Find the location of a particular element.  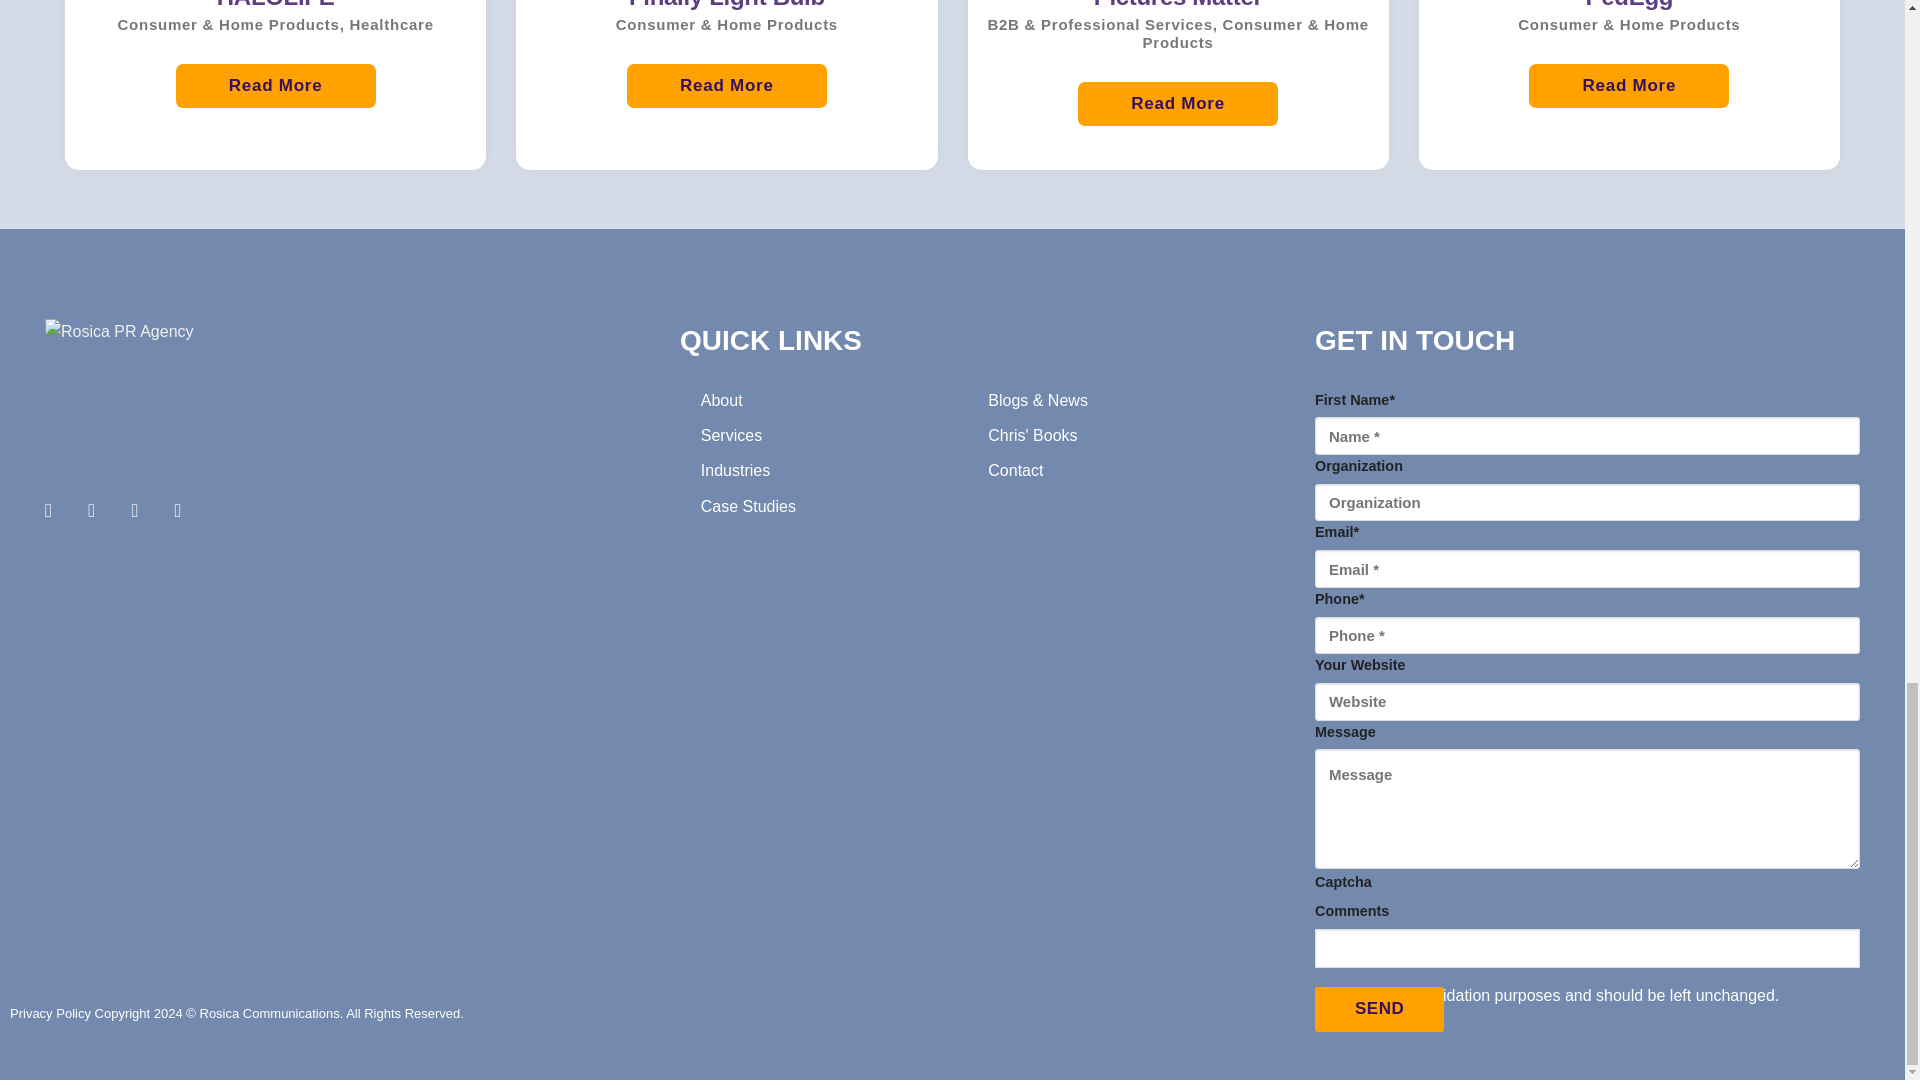

Send is located at coordinates (1379, 1010).